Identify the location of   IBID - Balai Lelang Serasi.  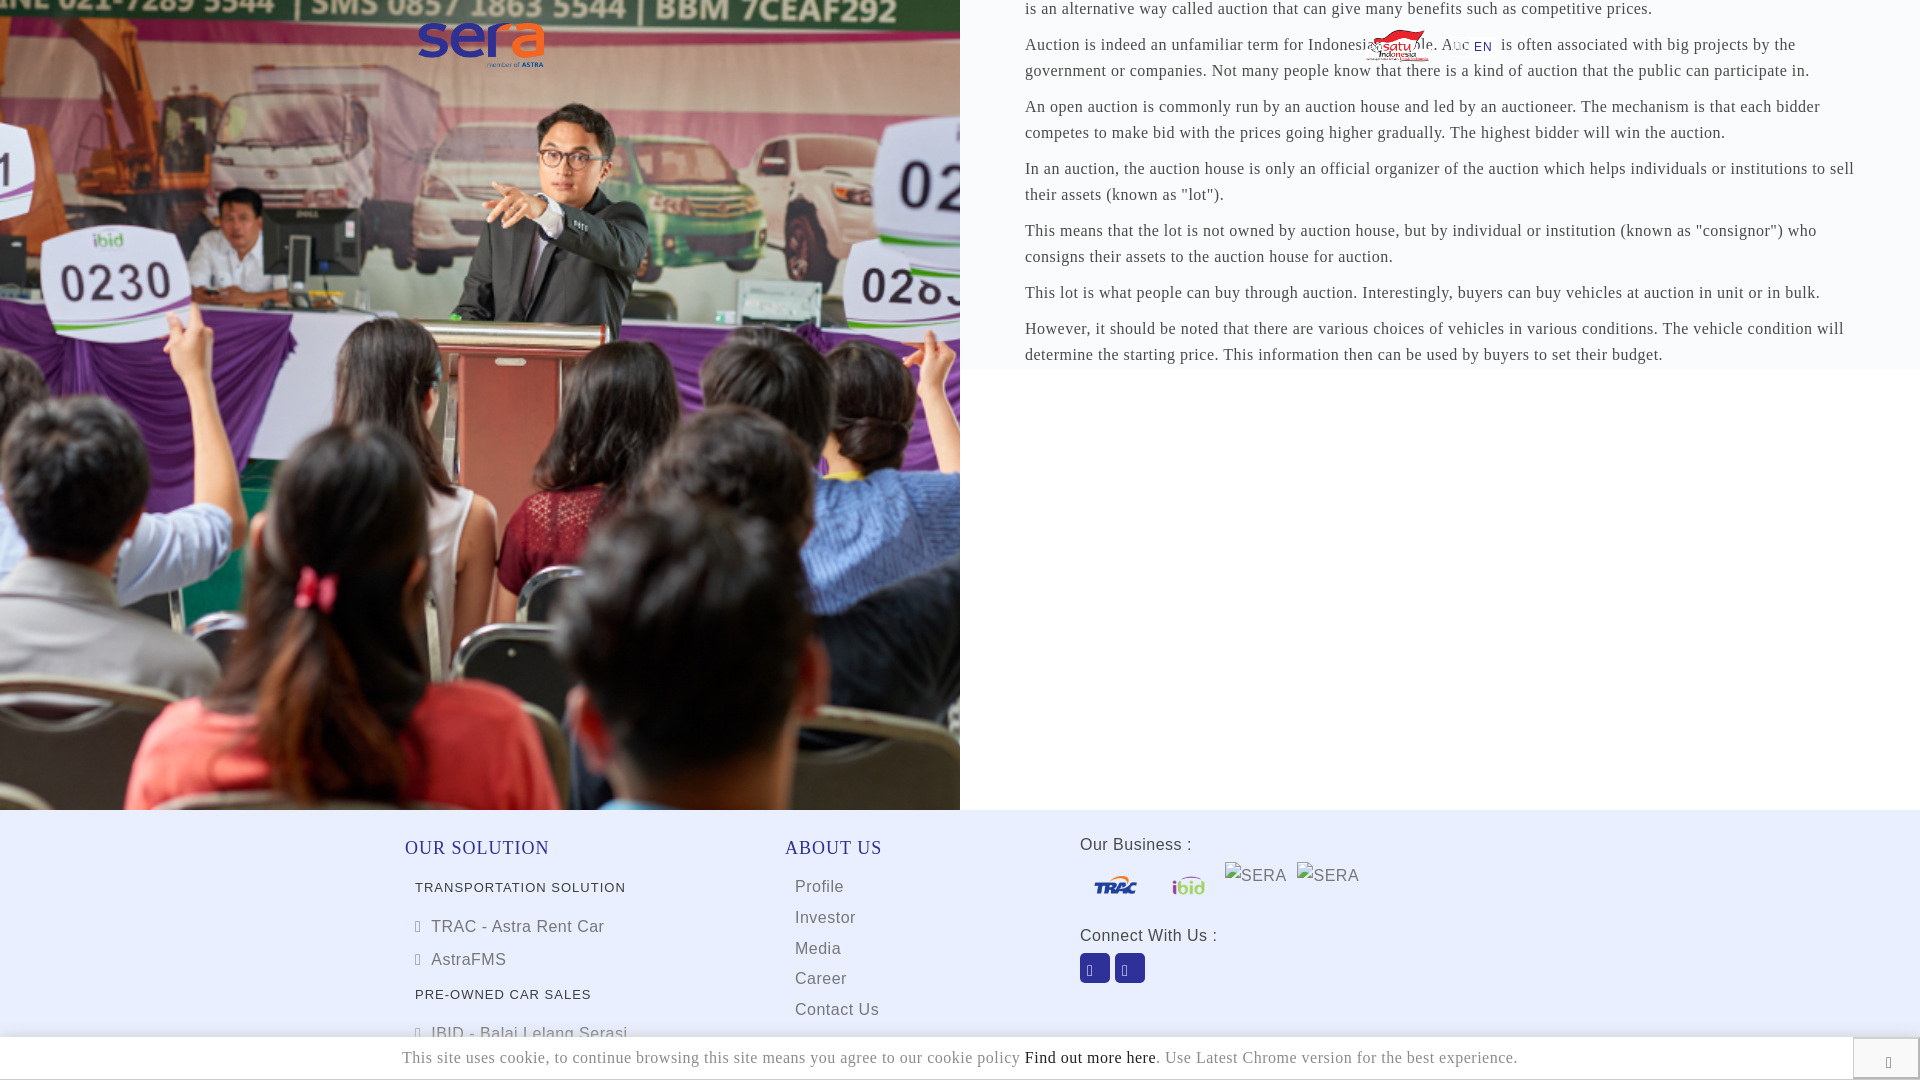
(520, 1033).